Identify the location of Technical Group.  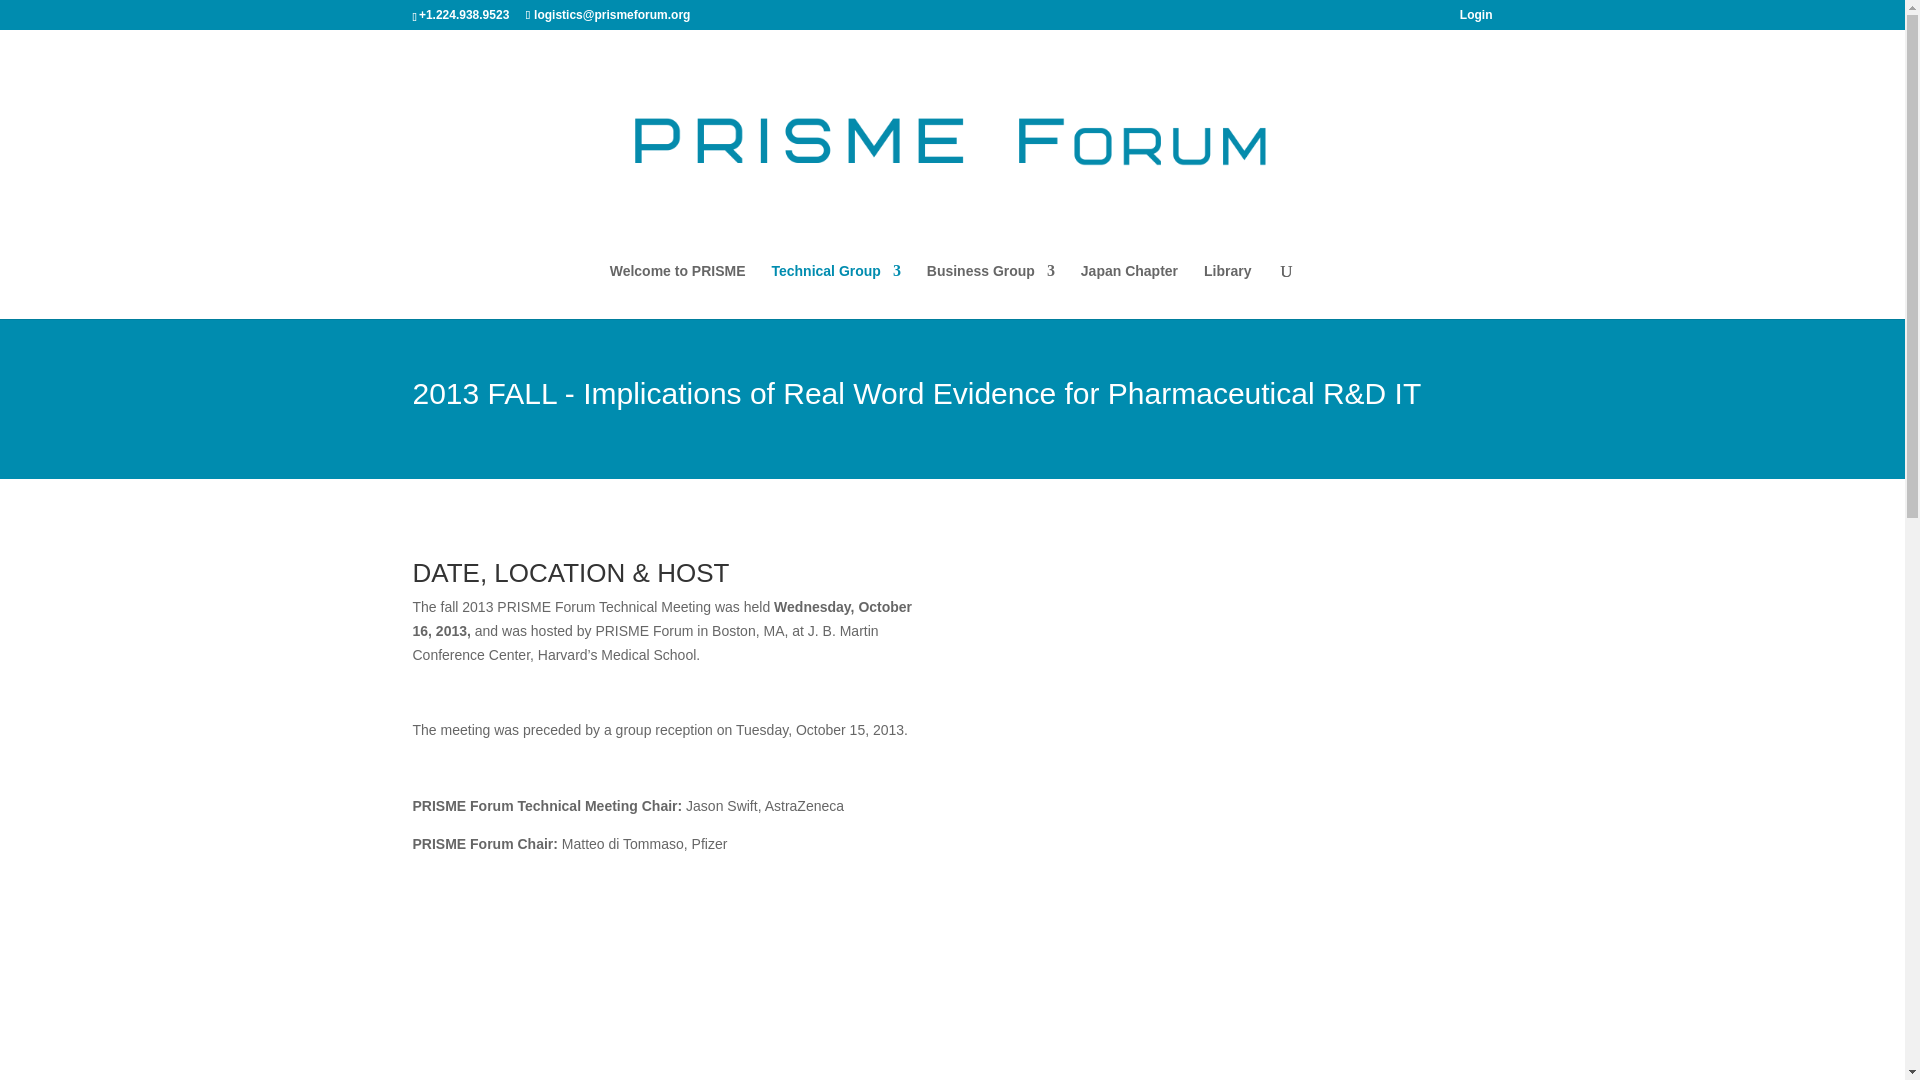
(836, 290).